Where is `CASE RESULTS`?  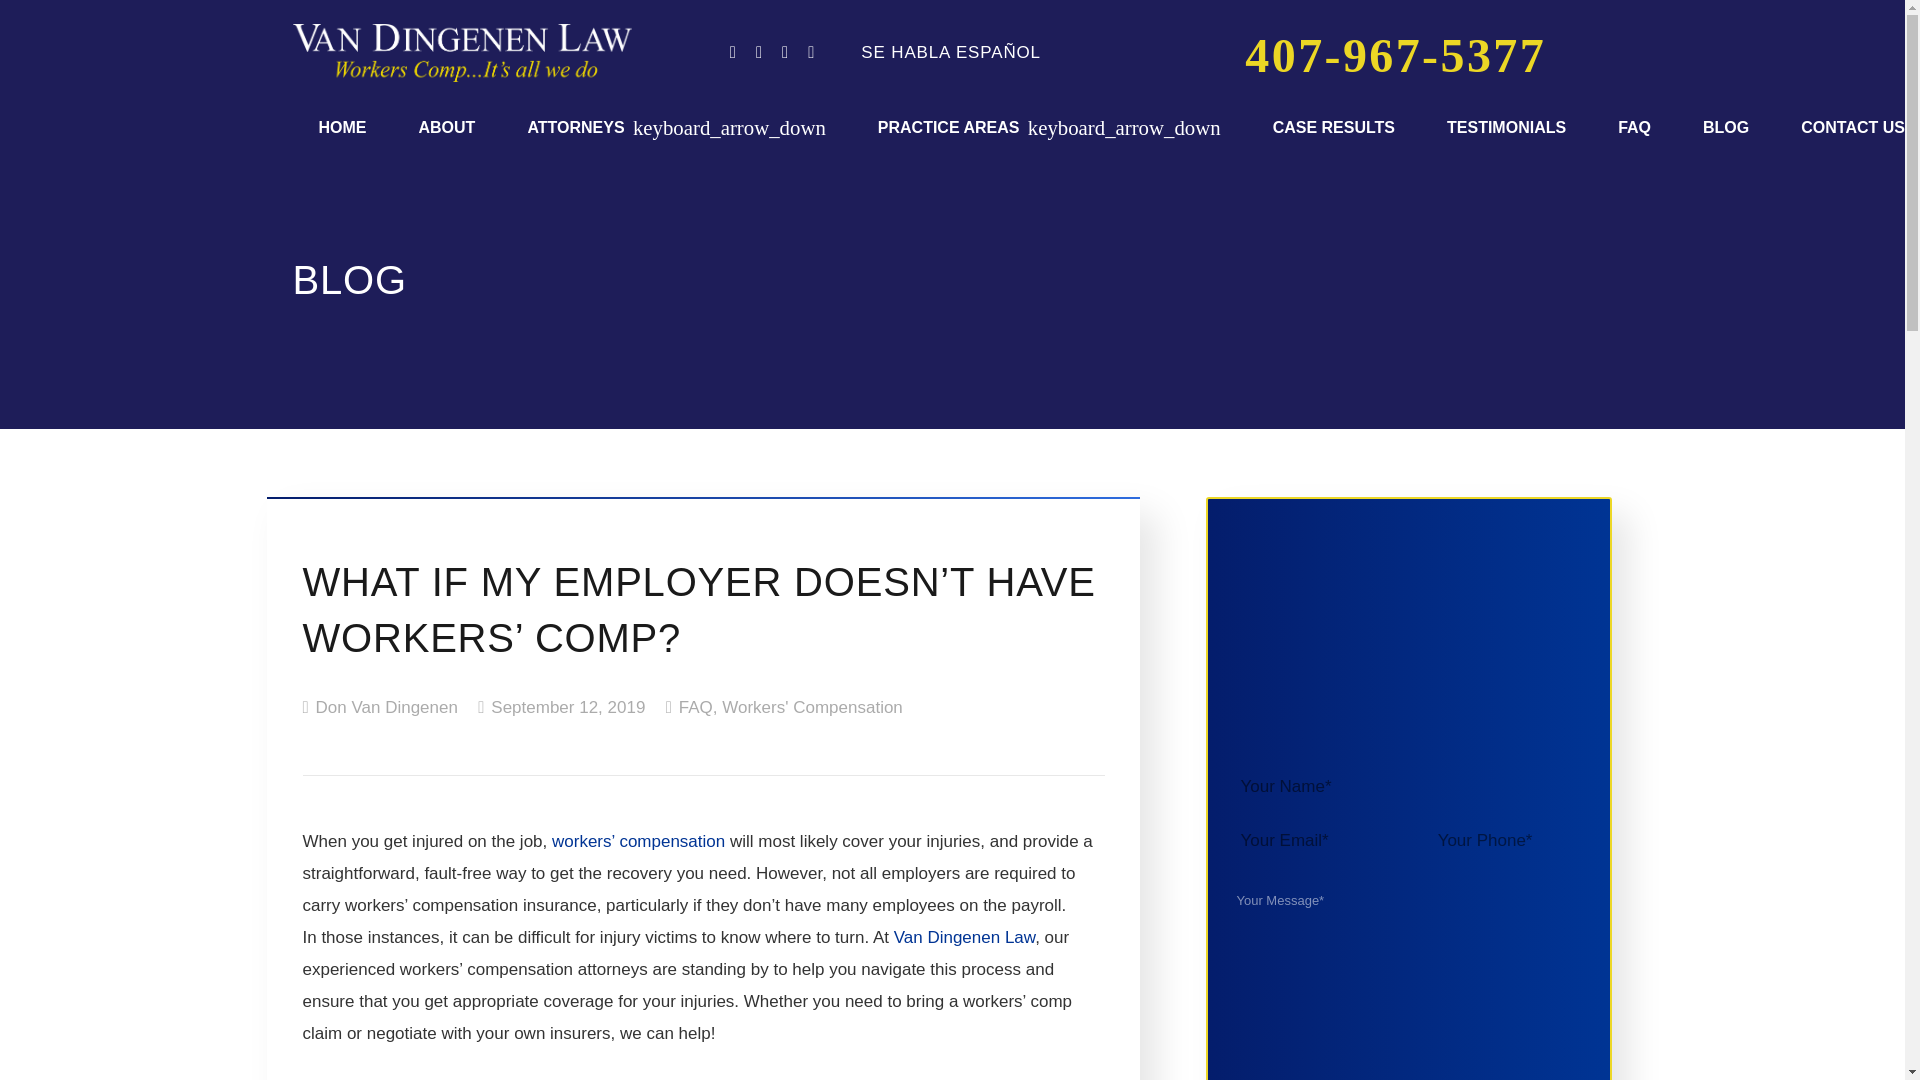
CASE RESULTS is located at coordinates (1333, 127).